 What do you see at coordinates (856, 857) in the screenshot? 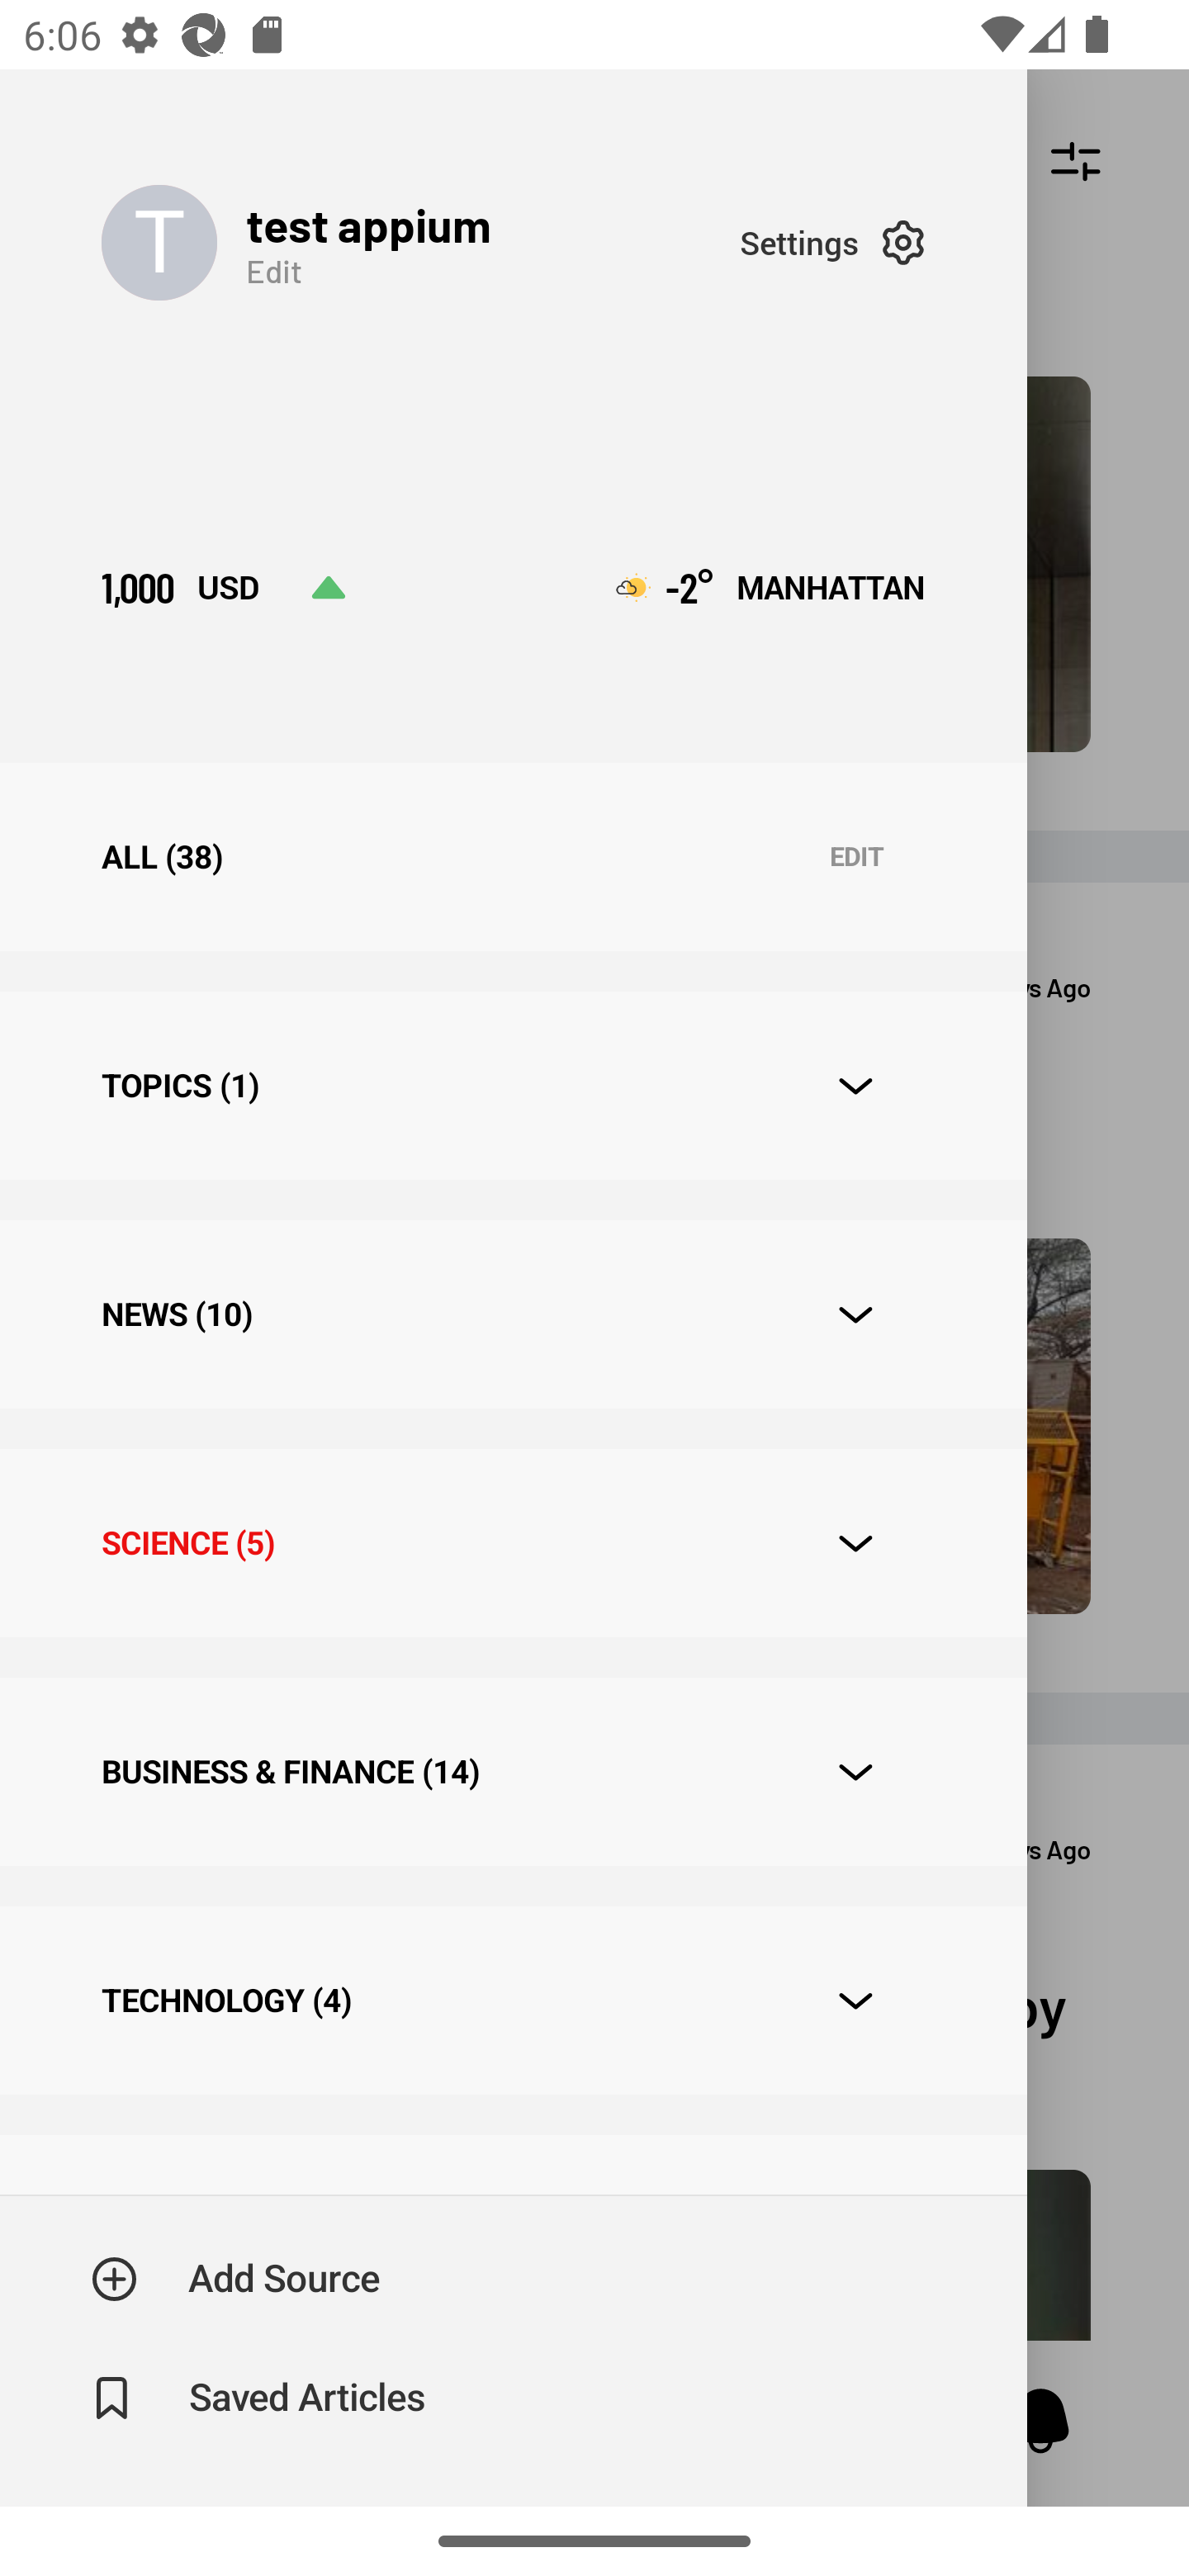
I see `EDIT` at bounding box center [856, 857].